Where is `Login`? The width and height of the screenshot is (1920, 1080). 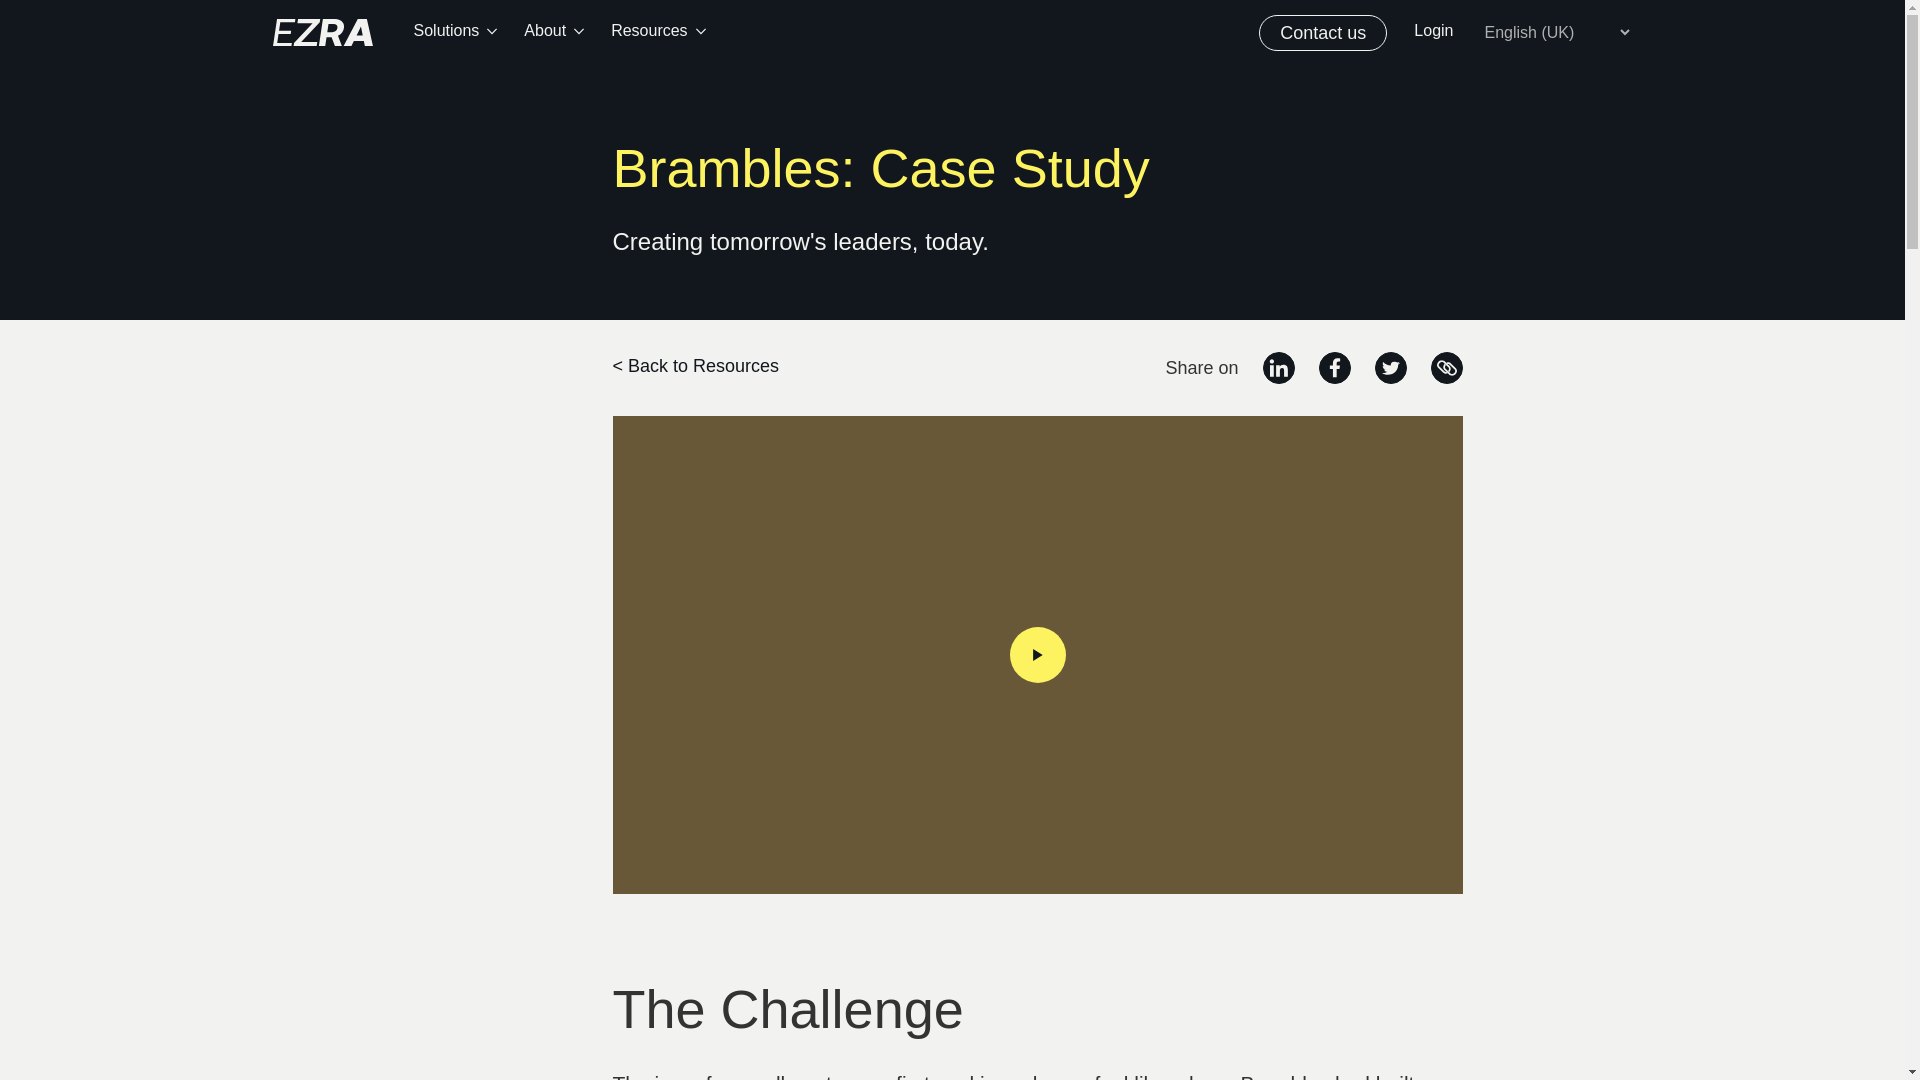 Login is located at coordinates (1433, 33).